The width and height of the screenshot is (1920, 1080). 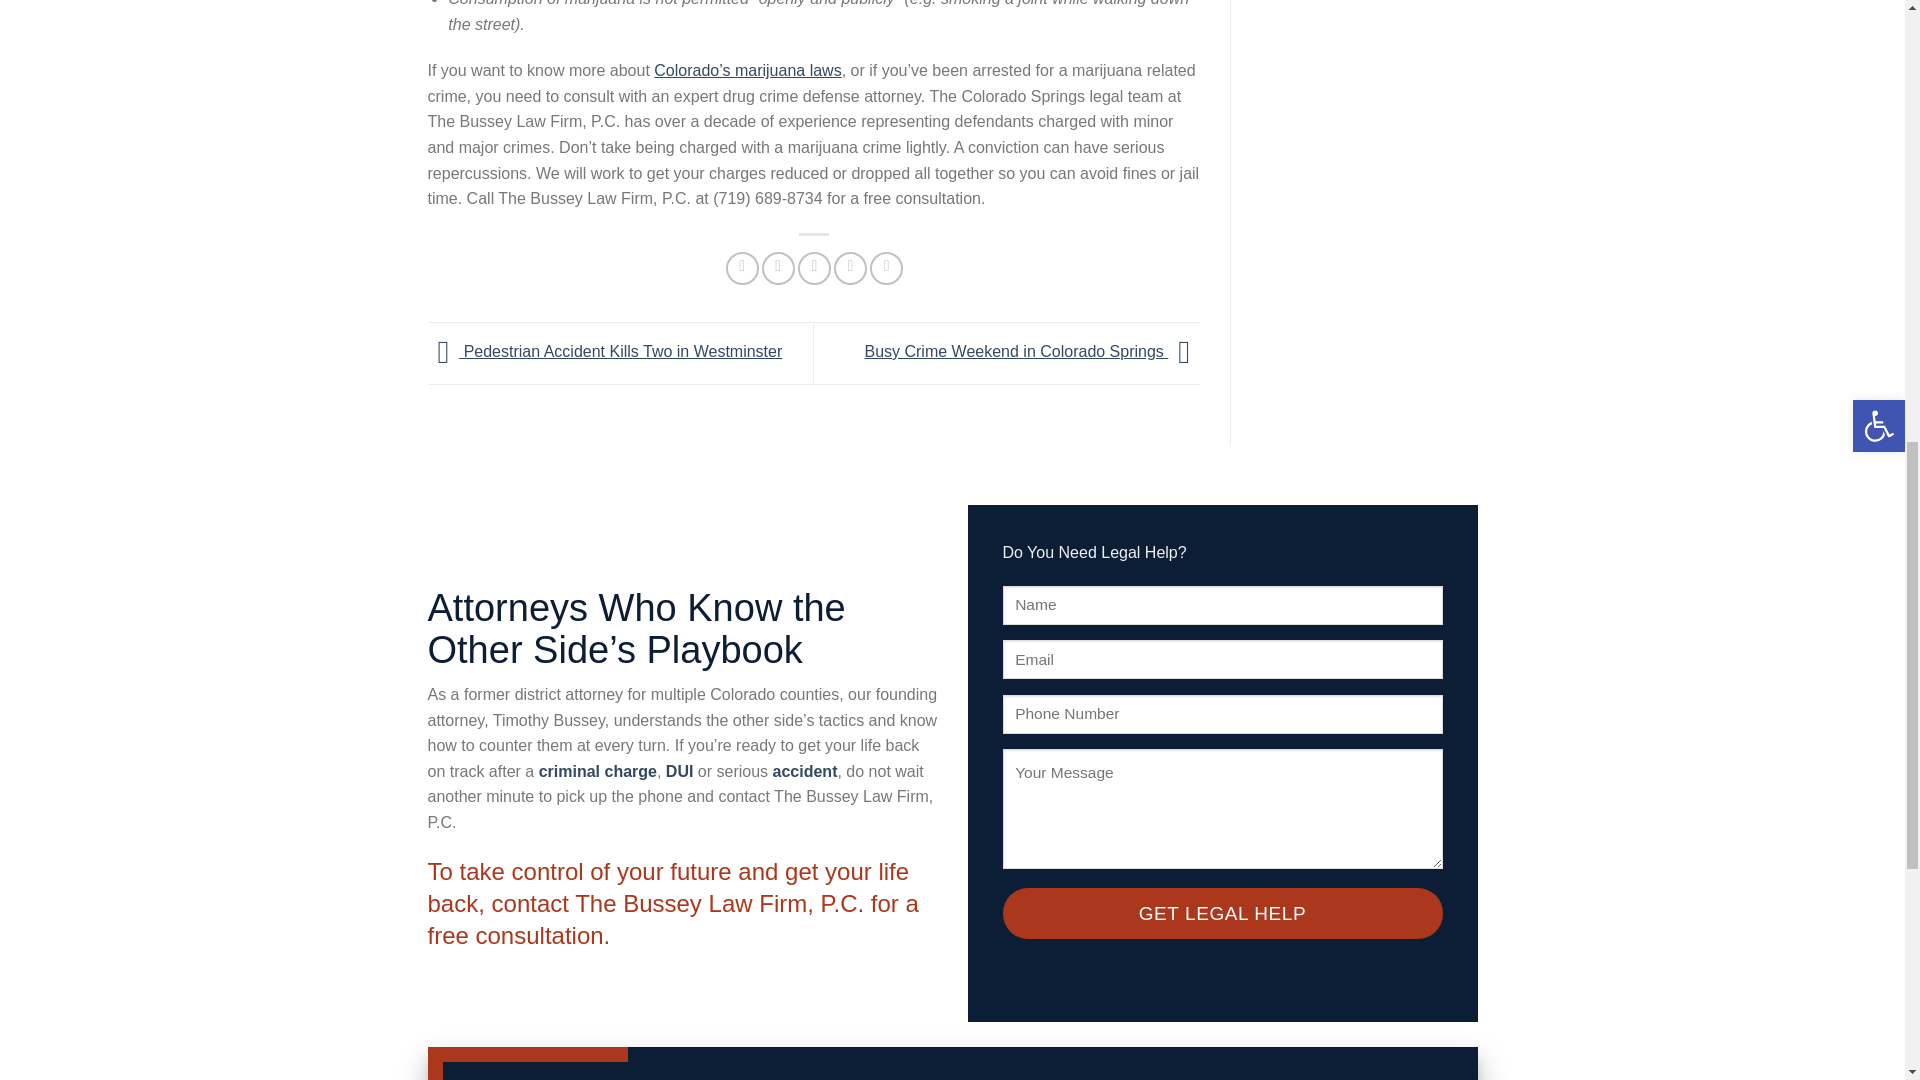 What do you see at coordinates (850, 268) in the screenshot?
I see `Pin on Pinterest` at bounding box center [850, 268].